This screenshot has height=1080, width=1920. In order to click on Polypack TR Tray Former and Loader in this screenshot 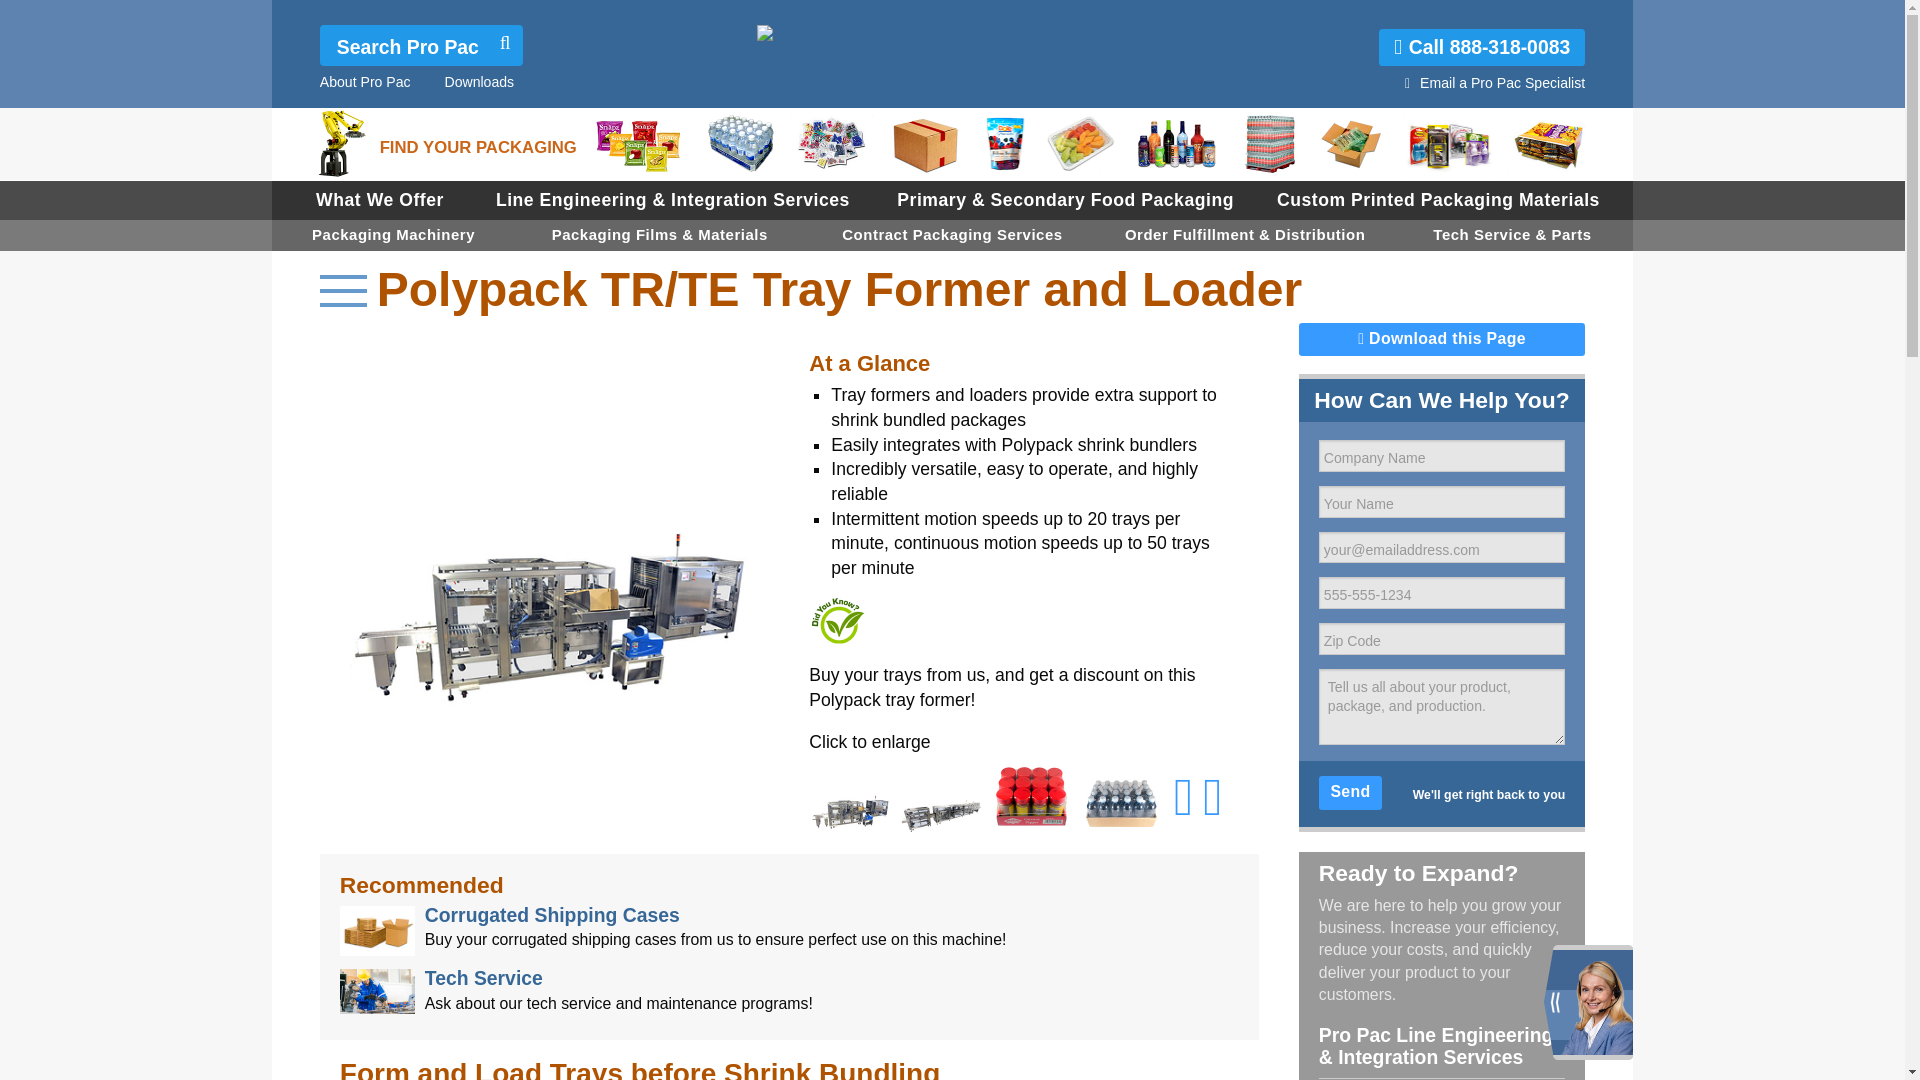, I will do `click(851, 796)`.